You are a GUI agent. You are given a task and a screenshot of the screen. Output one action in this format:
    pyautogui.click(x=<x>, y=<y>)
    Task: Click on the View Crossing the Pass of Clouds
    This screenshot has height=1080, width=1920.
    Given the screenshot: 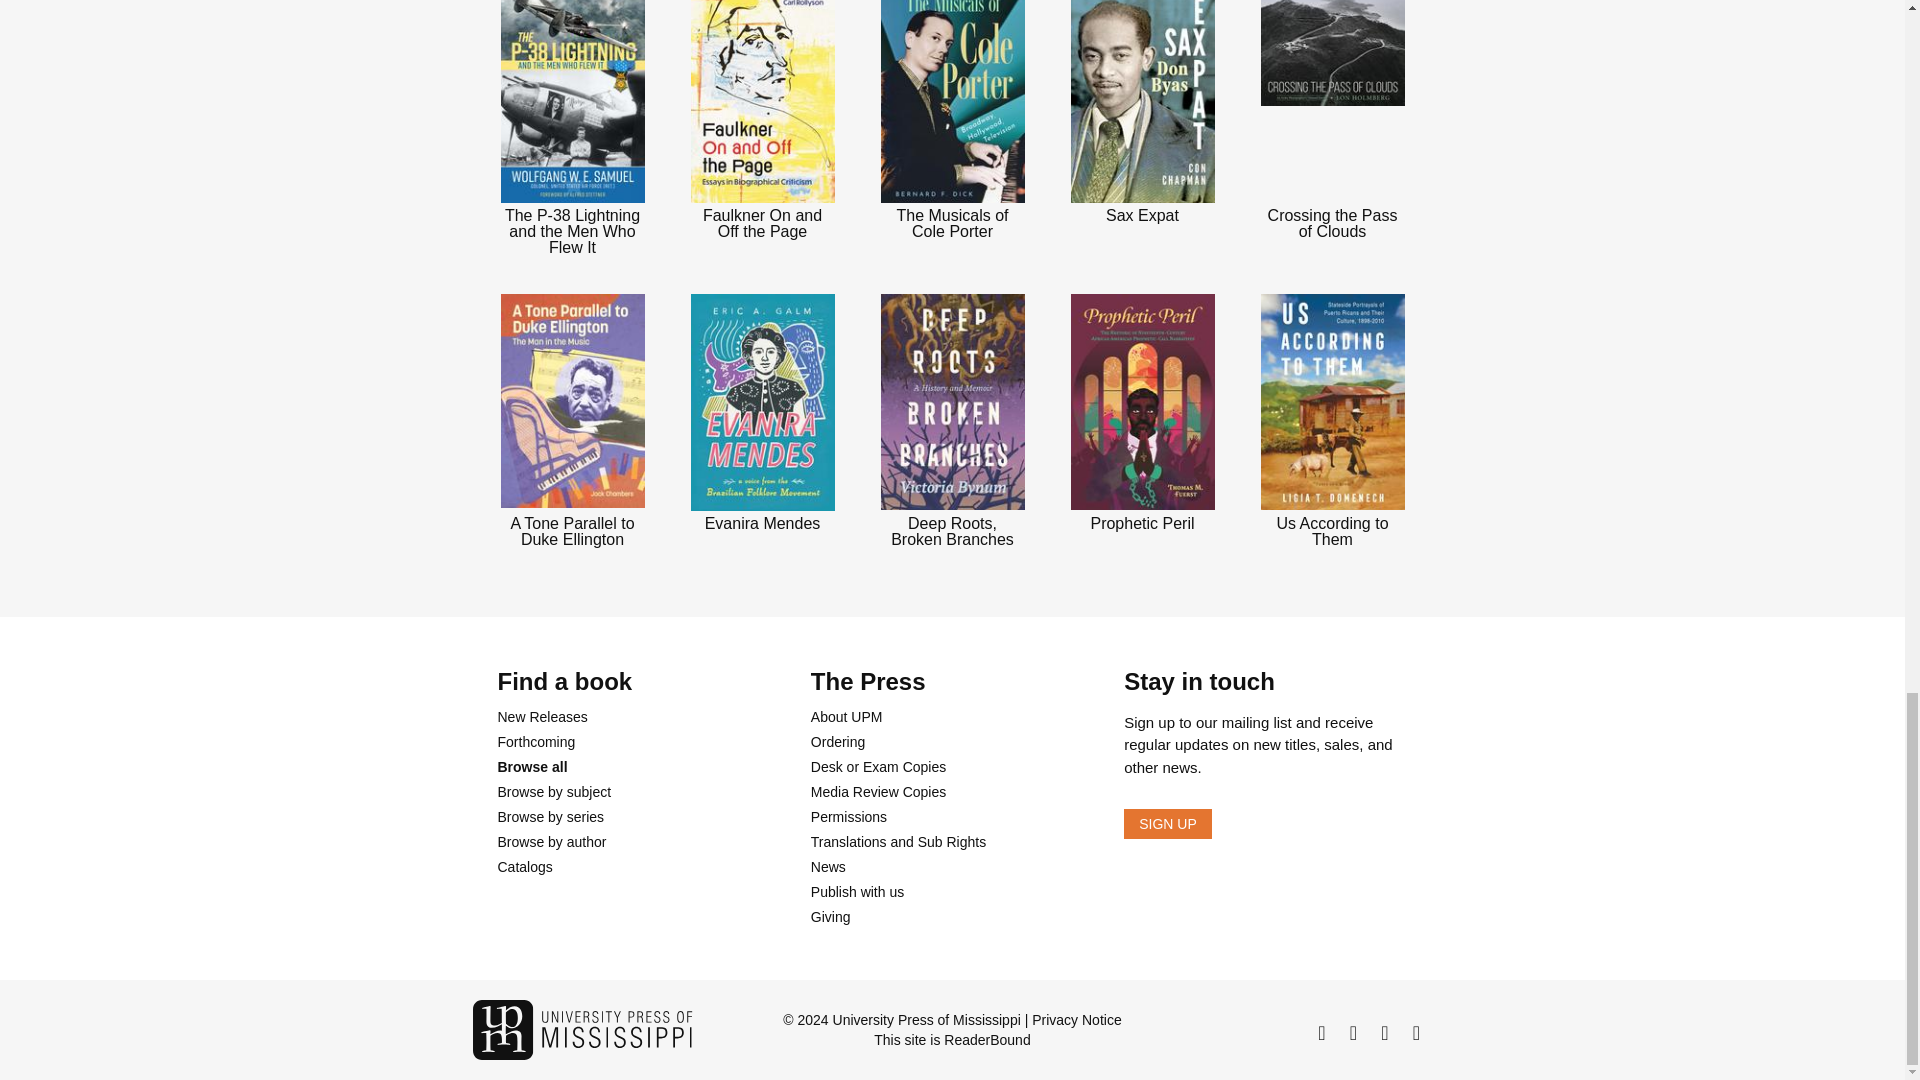 What is the action you would take?
    pyautogui.click(x=1331, y=120)
    